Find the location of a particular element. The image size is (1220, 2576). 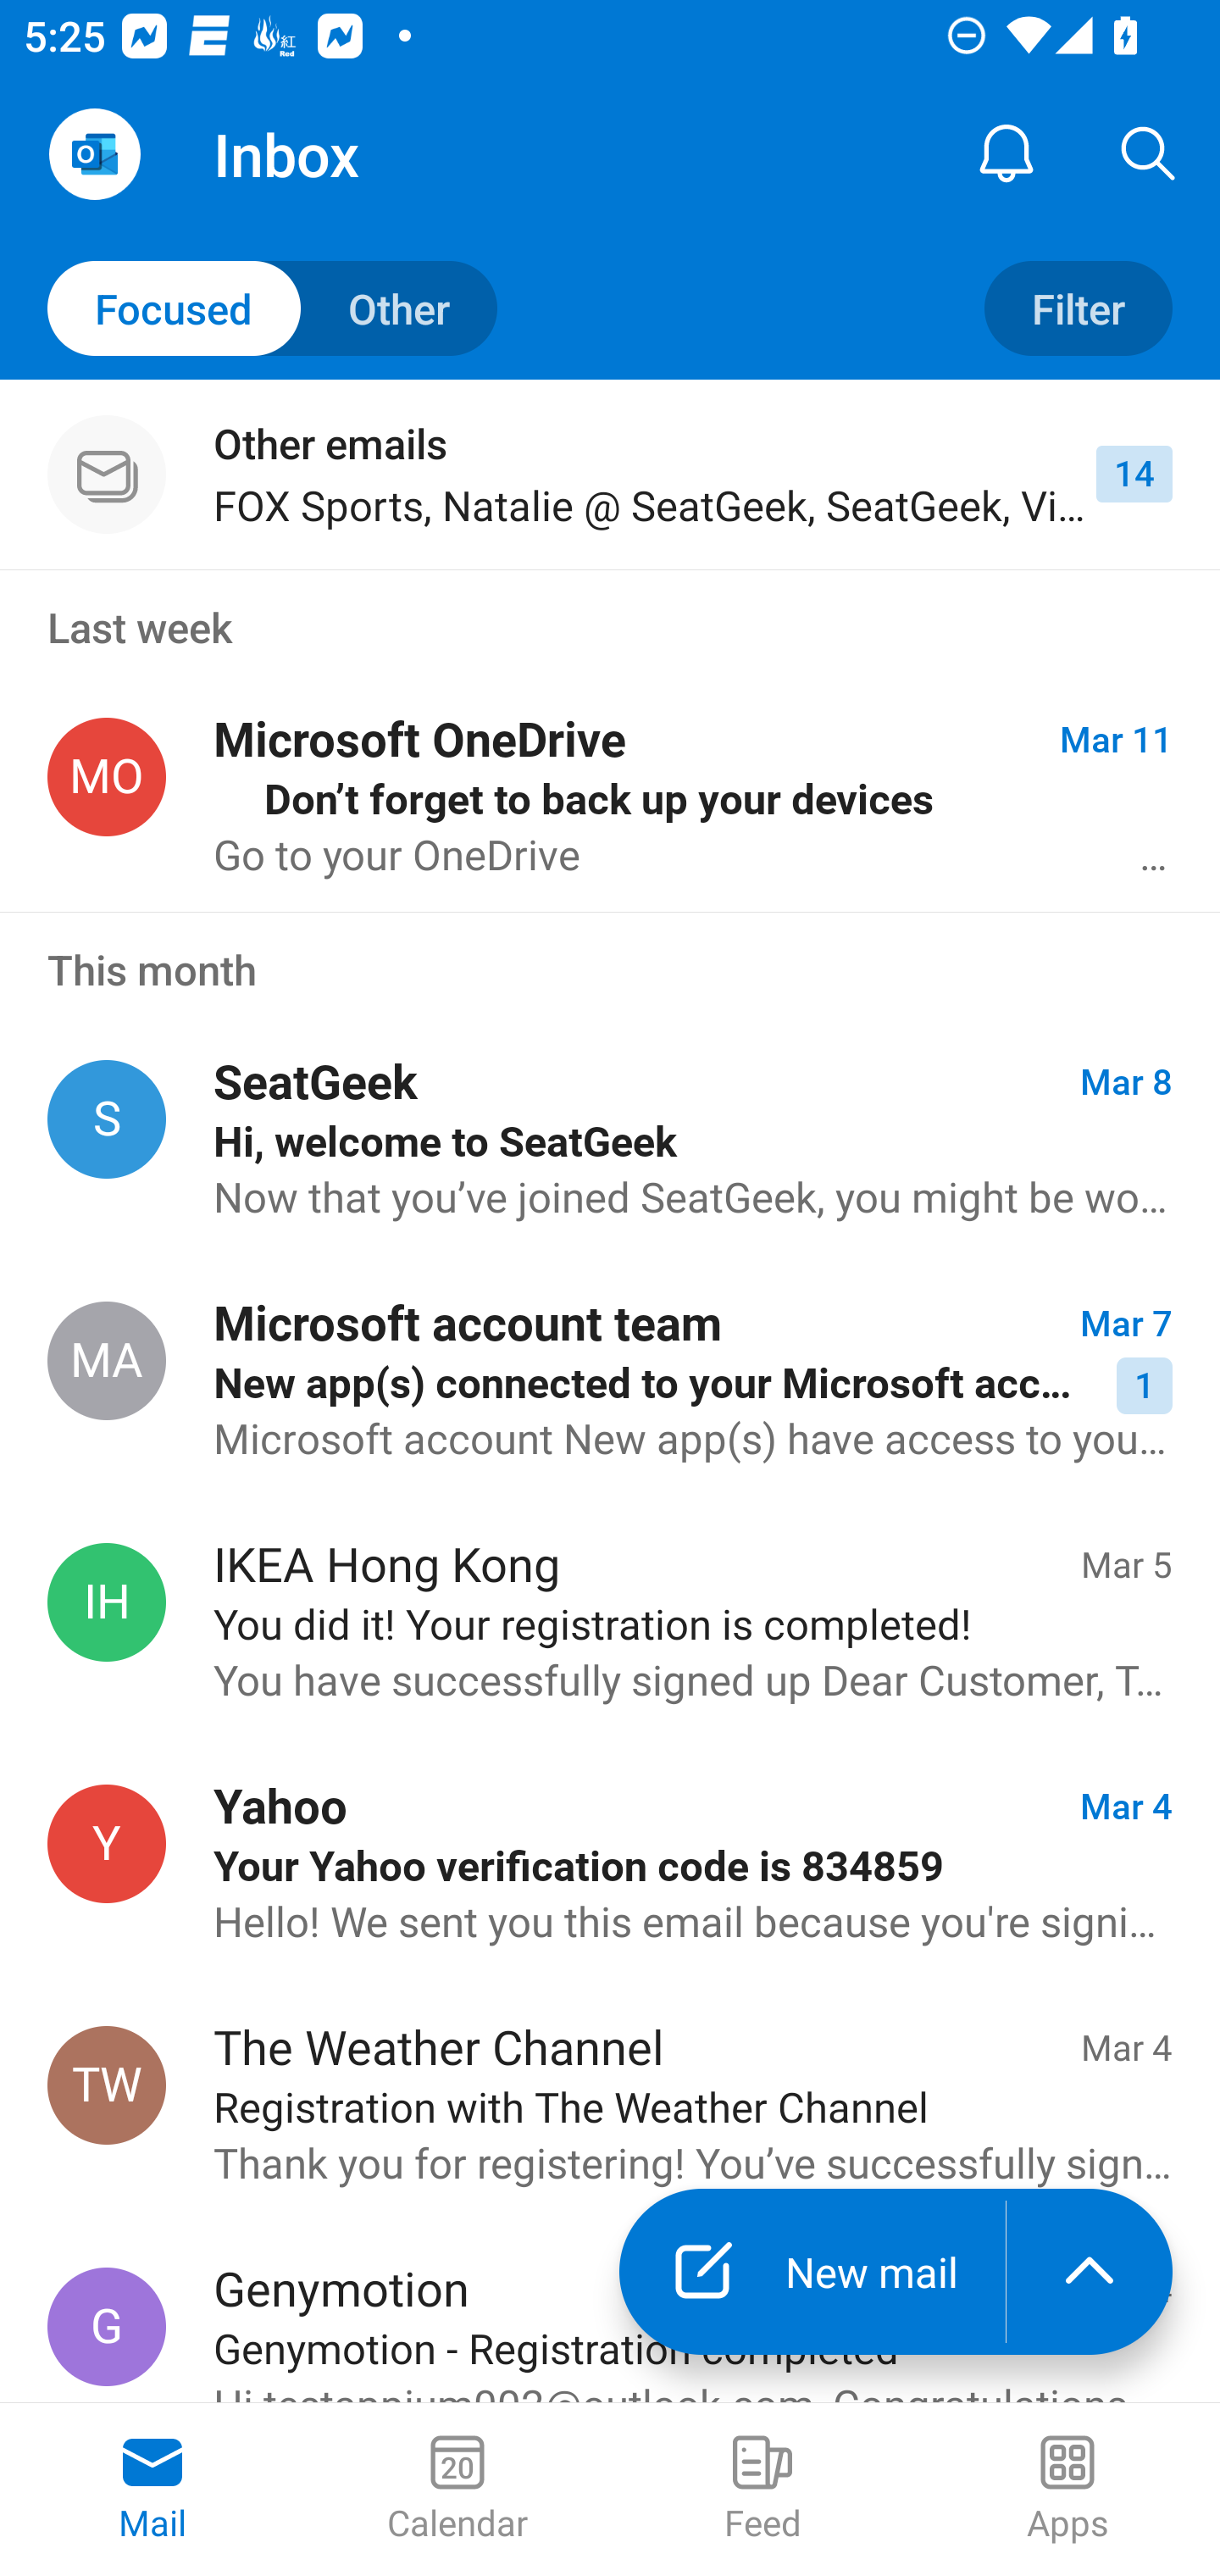

SeatGeek, events@seatgeek.com is located at coordinates (107, 1120).